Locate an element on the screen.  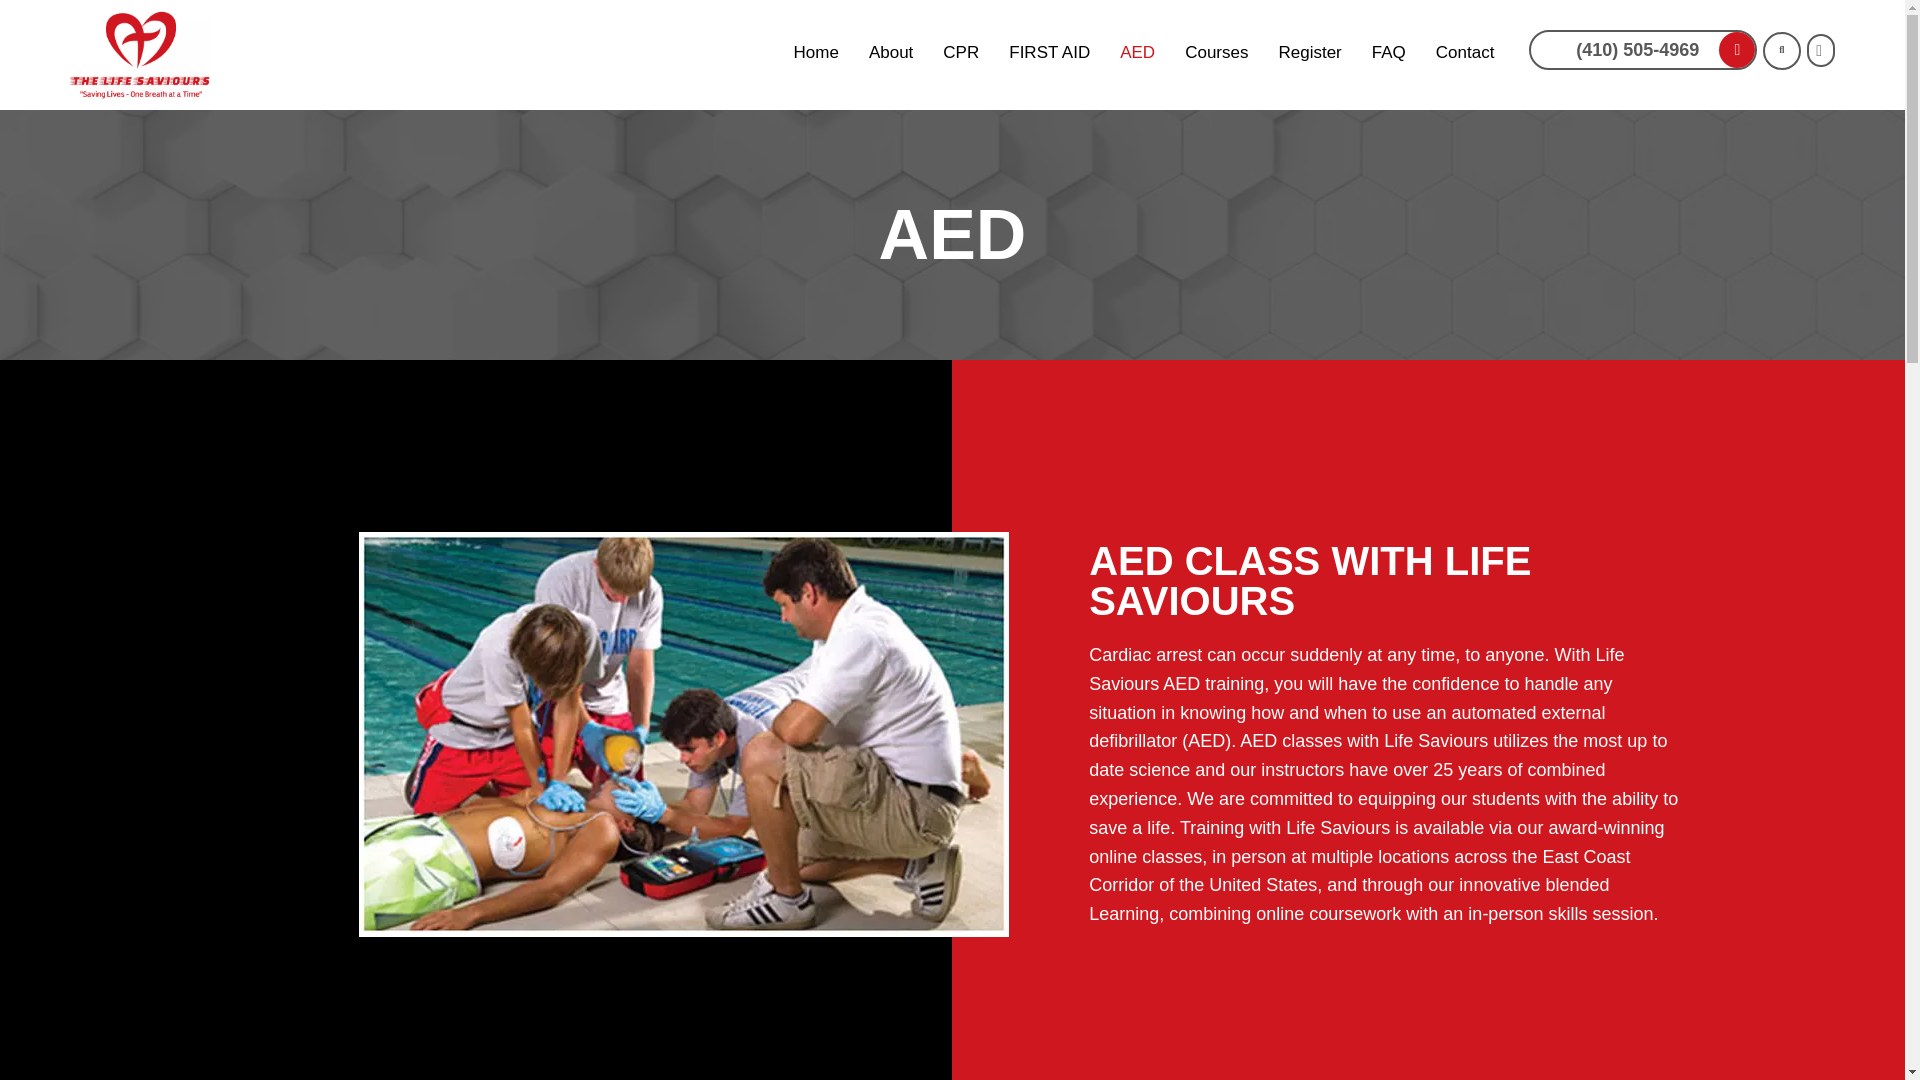
Contact is located at coordinates (1466, 52).